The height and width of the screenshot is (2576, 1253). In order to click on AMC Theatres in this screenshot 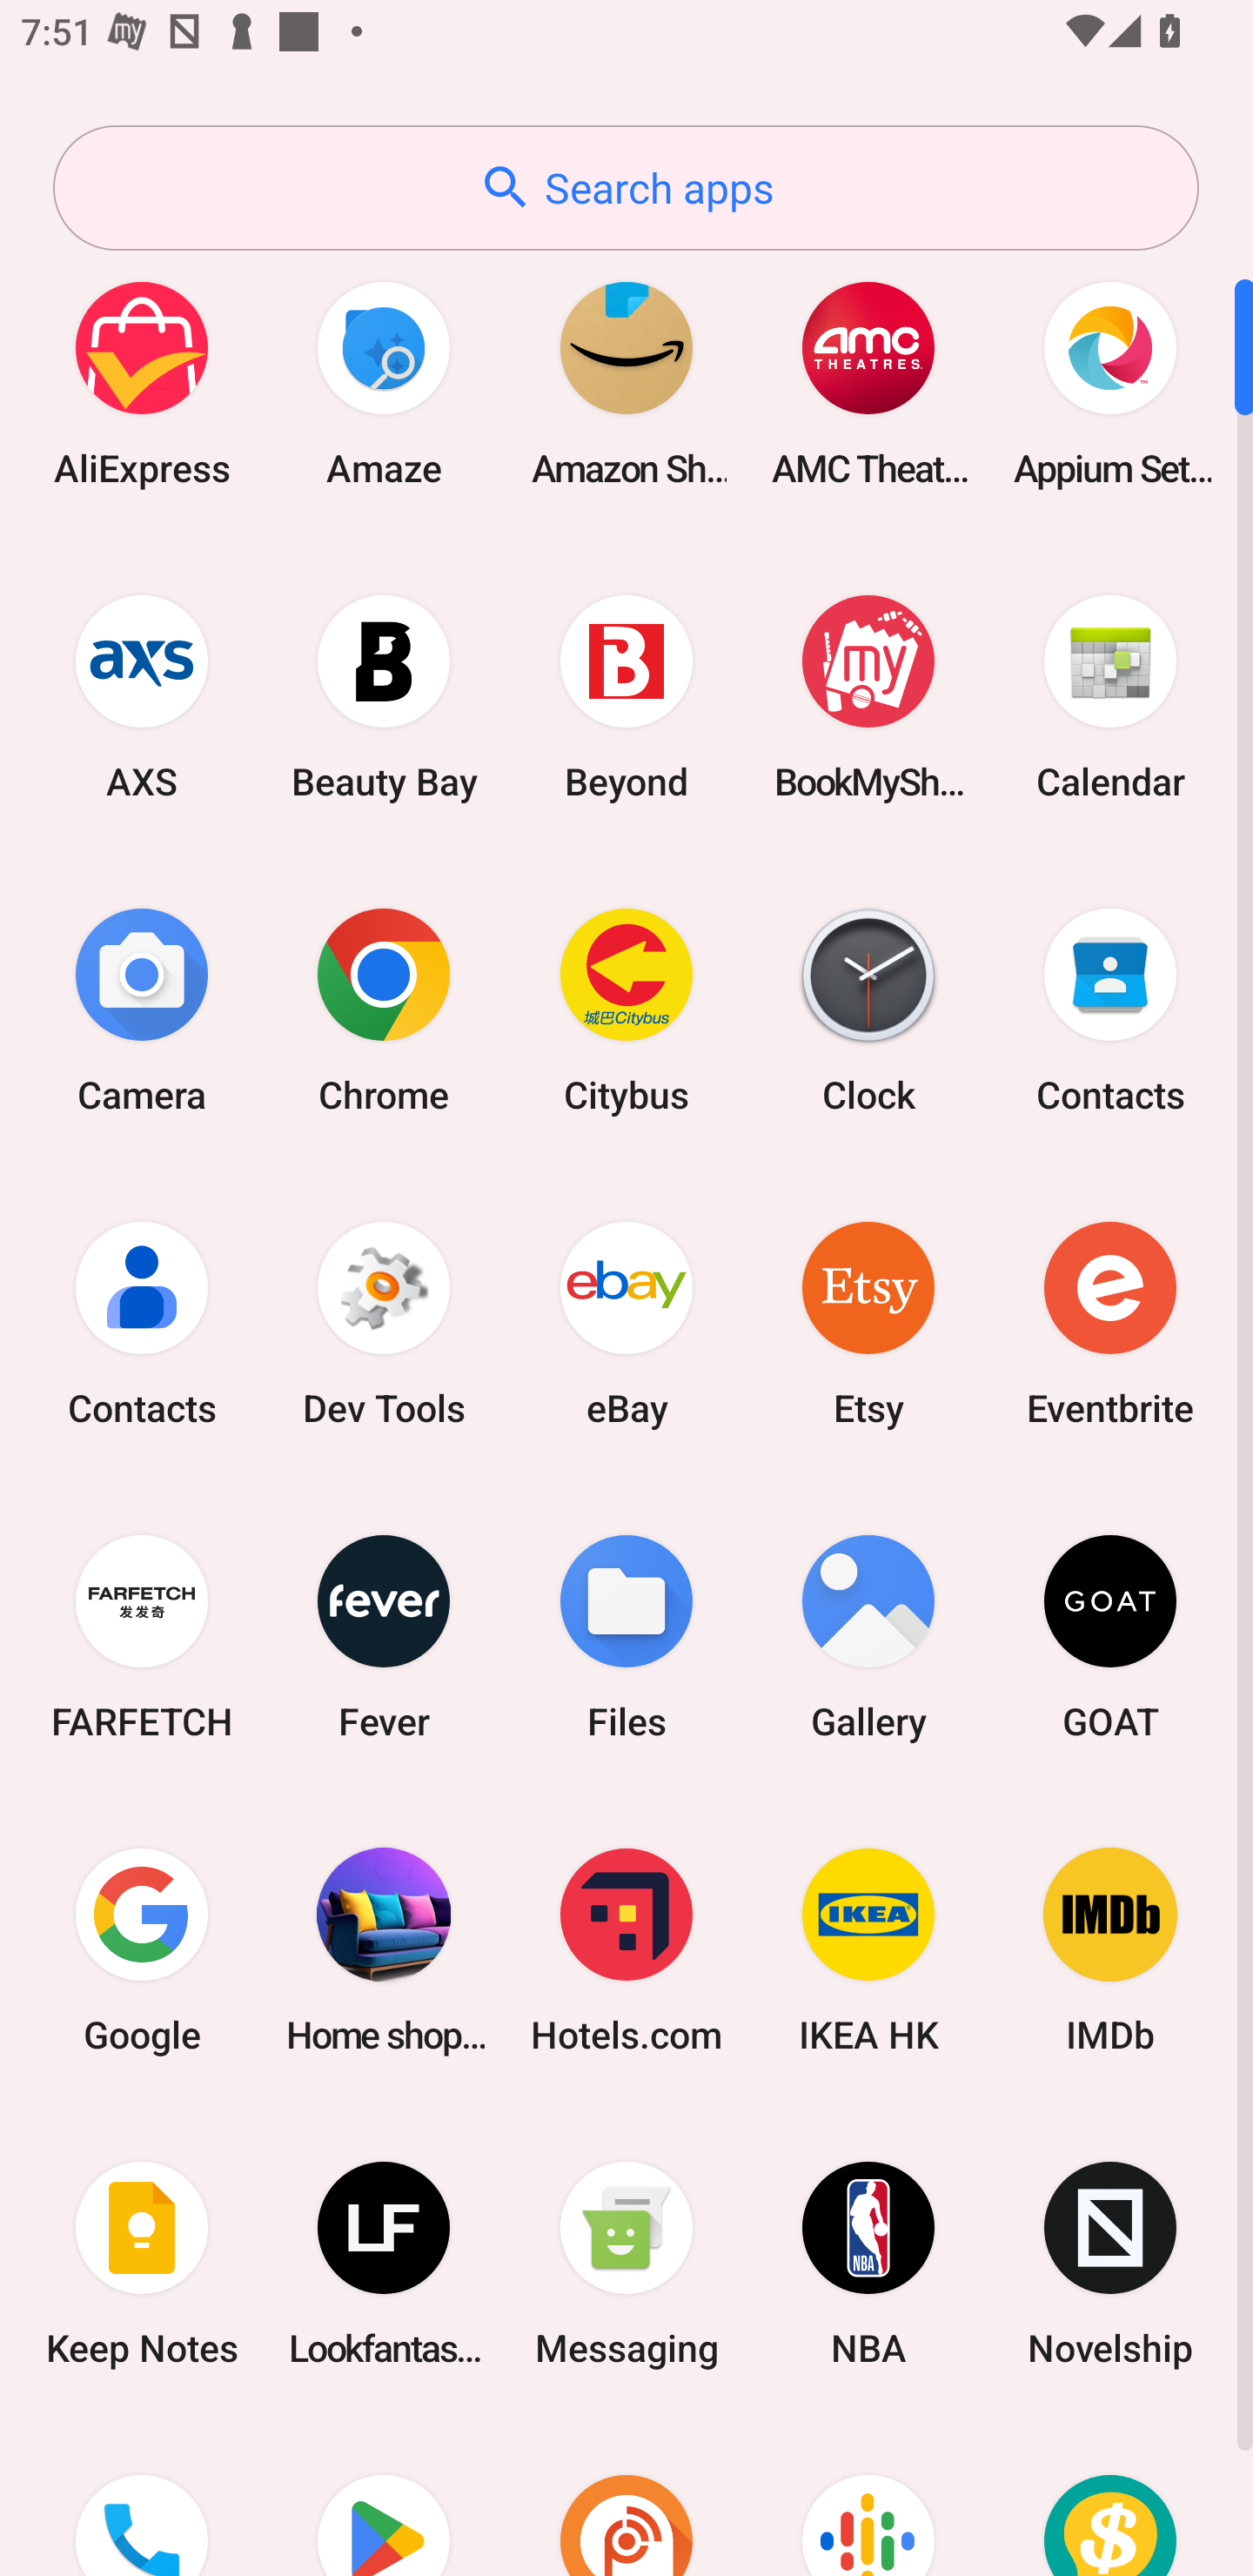, I will do `click(868, 383)`.